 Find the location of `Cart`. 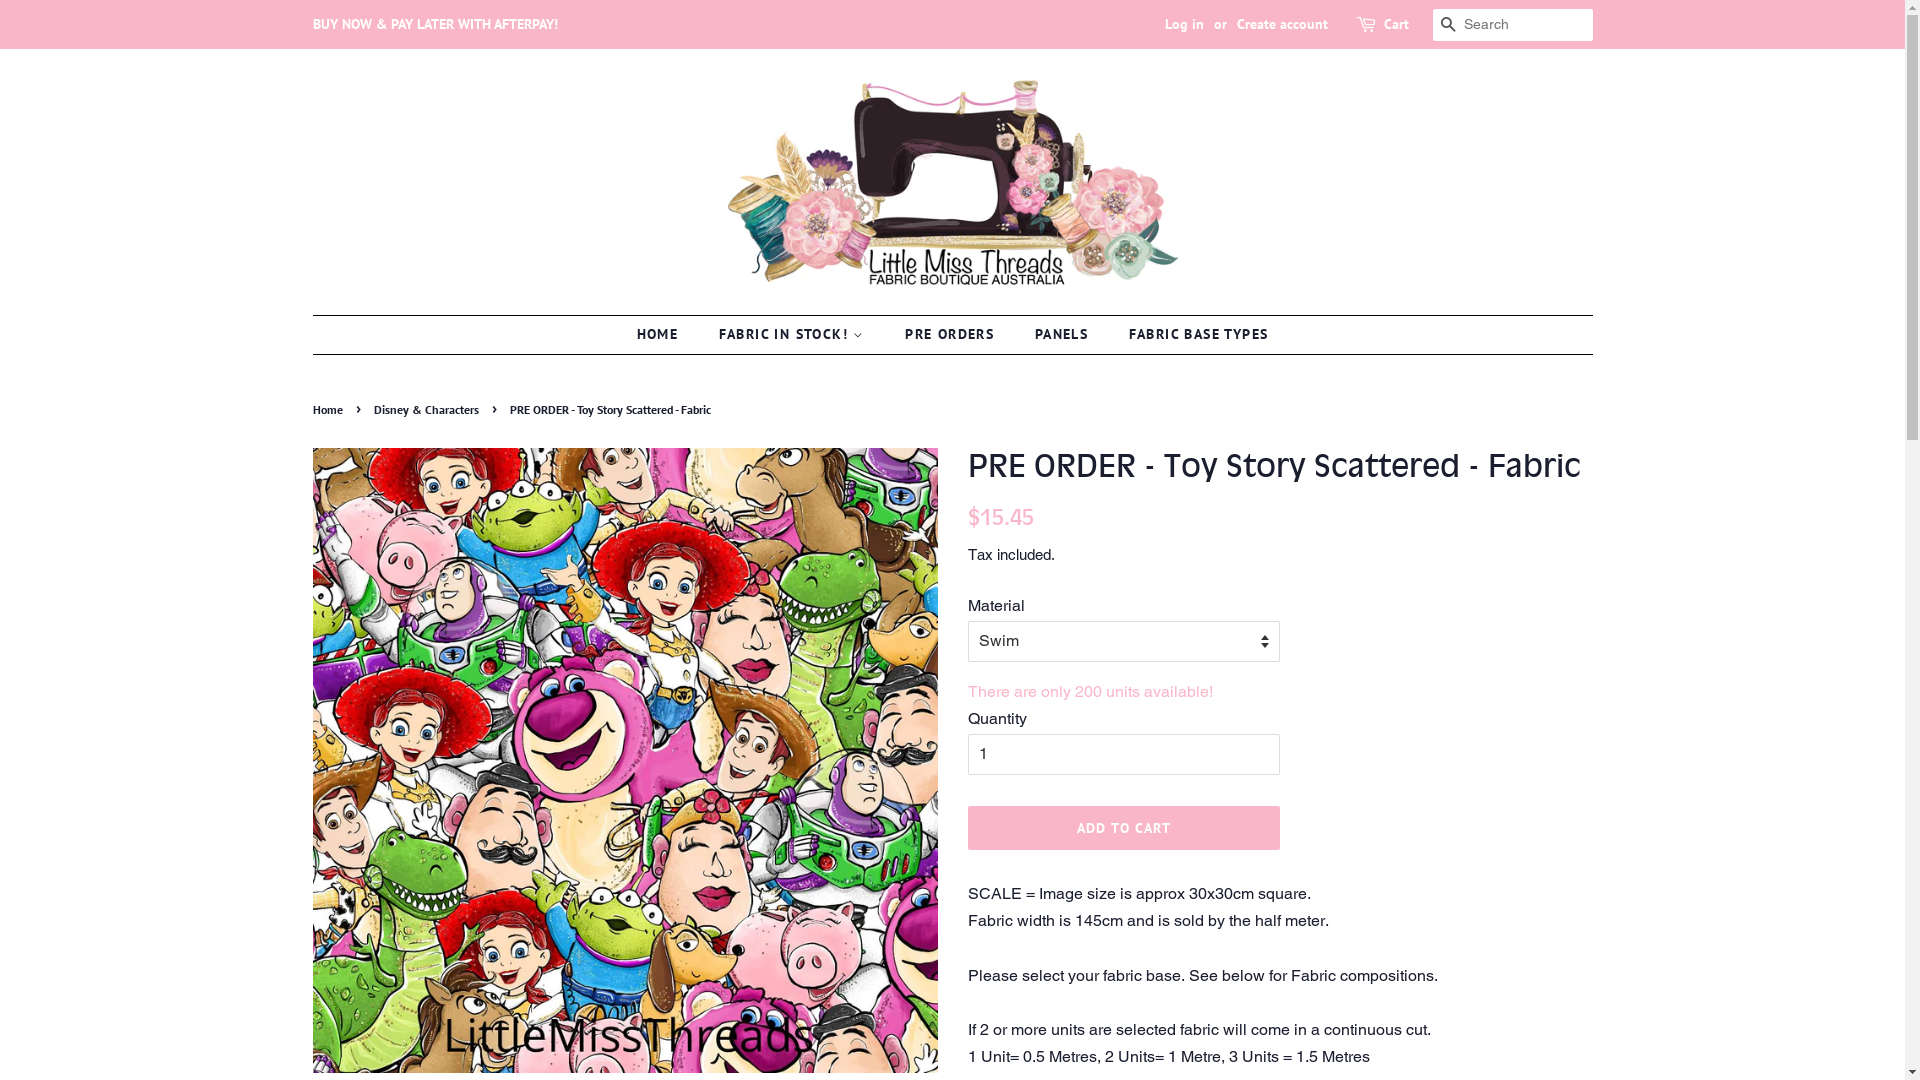

Cart is located at coordinates (1396, 25).